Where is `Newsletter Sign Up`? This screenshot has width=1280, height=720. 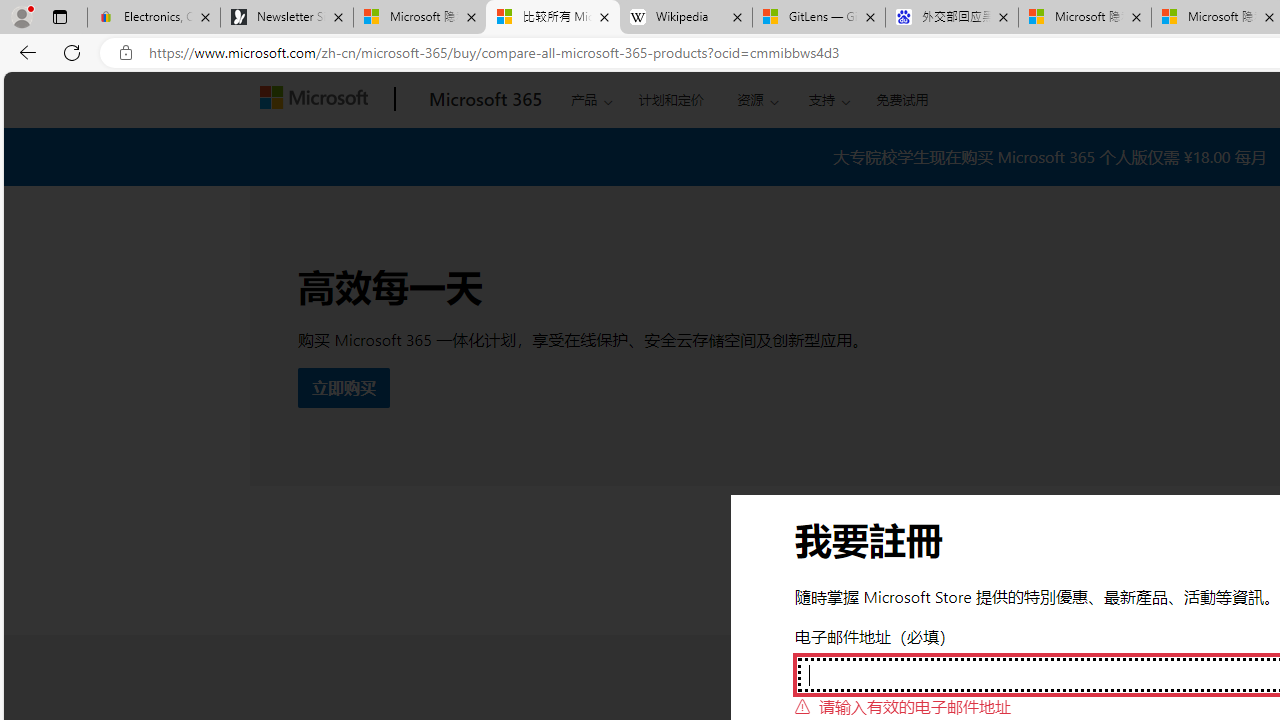 Newsletter Sign Up is located at coordinates (287, 18).